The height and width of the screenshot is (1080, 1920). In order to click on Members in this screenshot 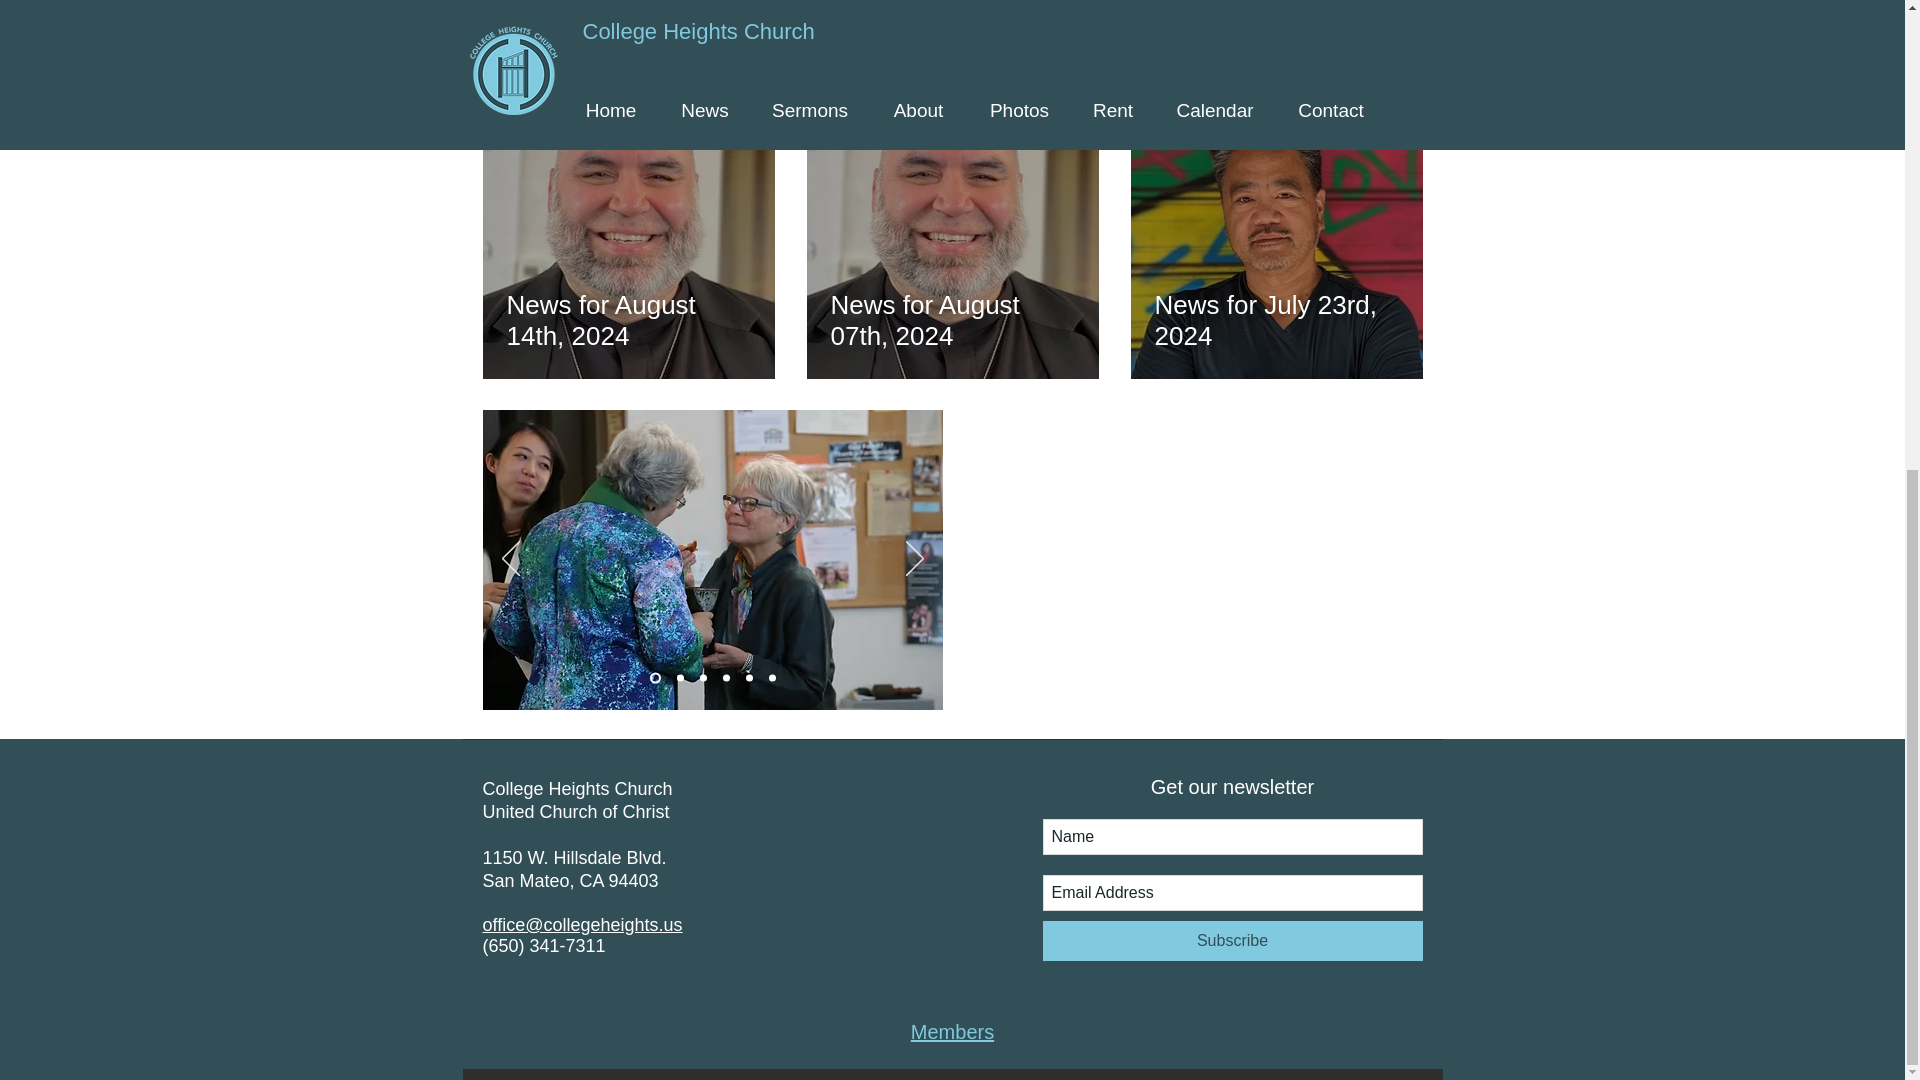, I will do `click(952, 1032)`.